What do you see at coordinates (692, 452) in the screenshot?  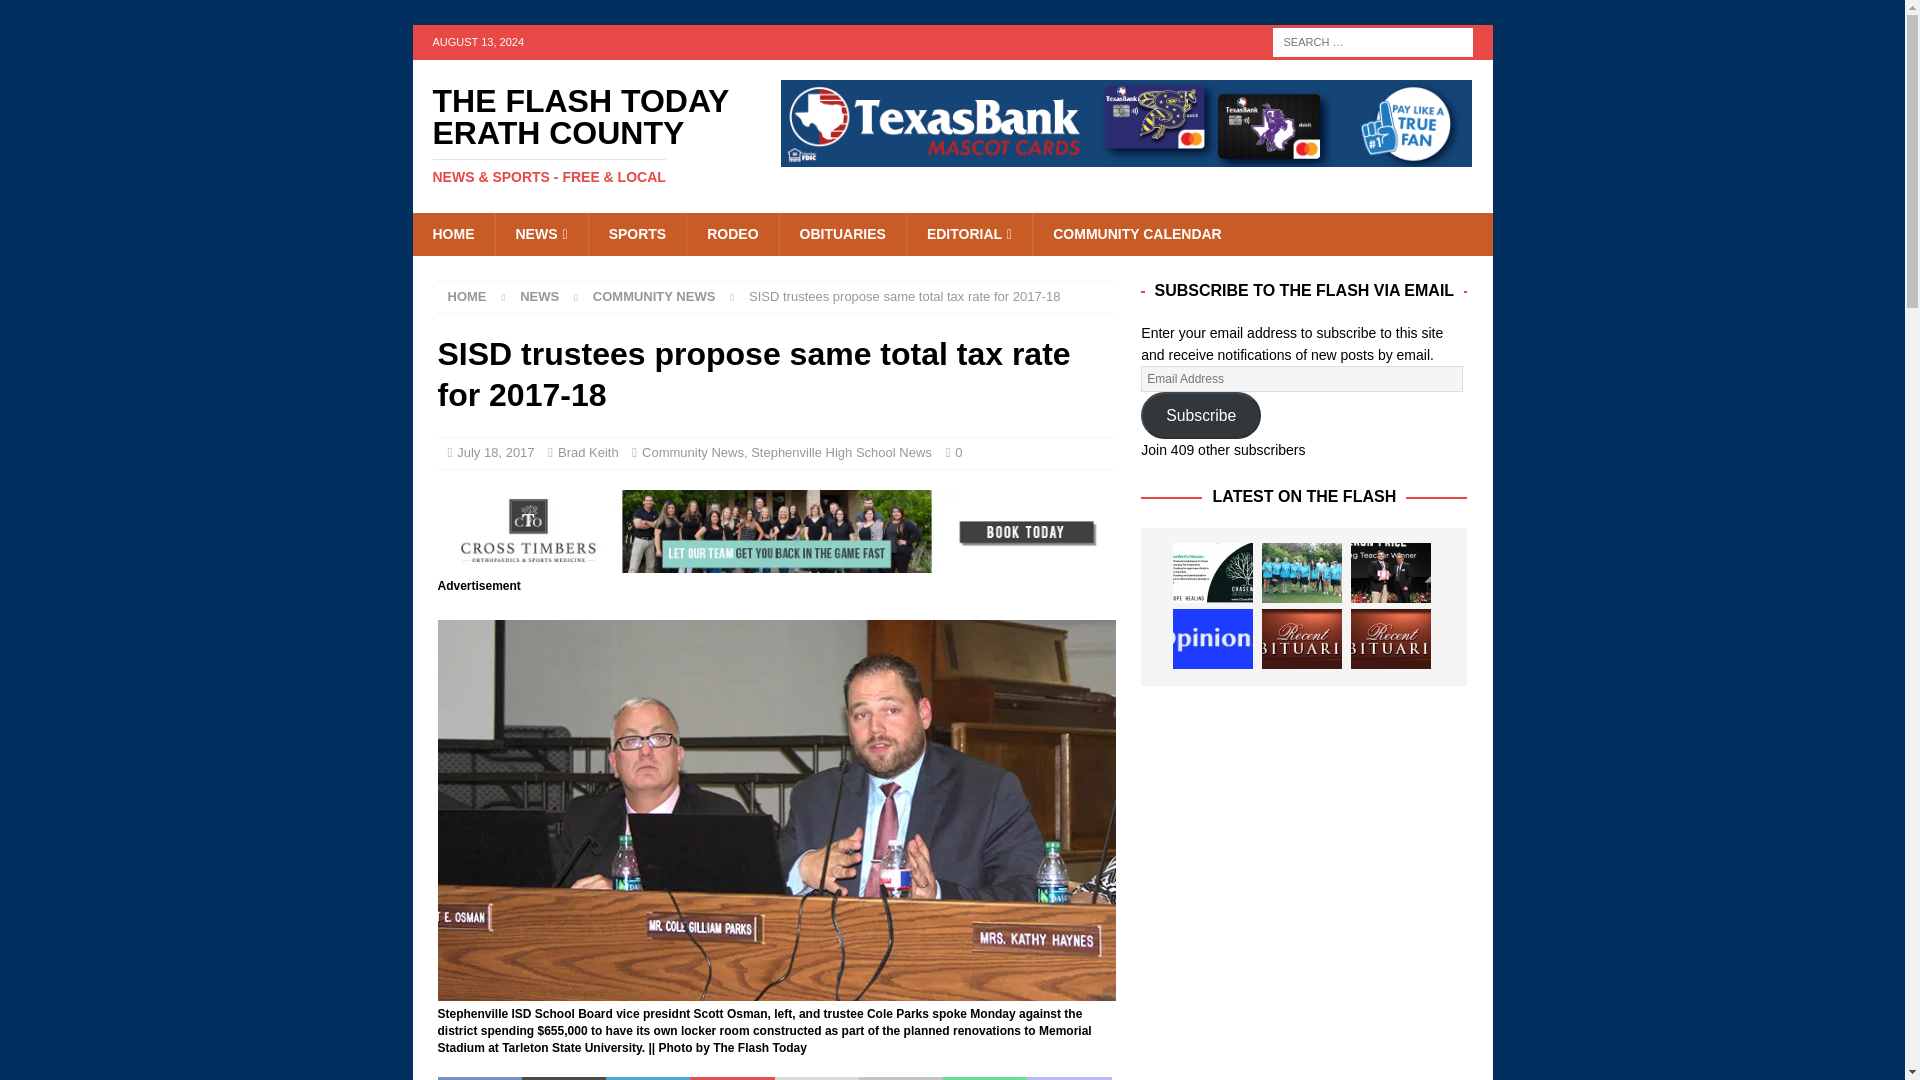 I see `Community News` at bounding box center [692, 452].